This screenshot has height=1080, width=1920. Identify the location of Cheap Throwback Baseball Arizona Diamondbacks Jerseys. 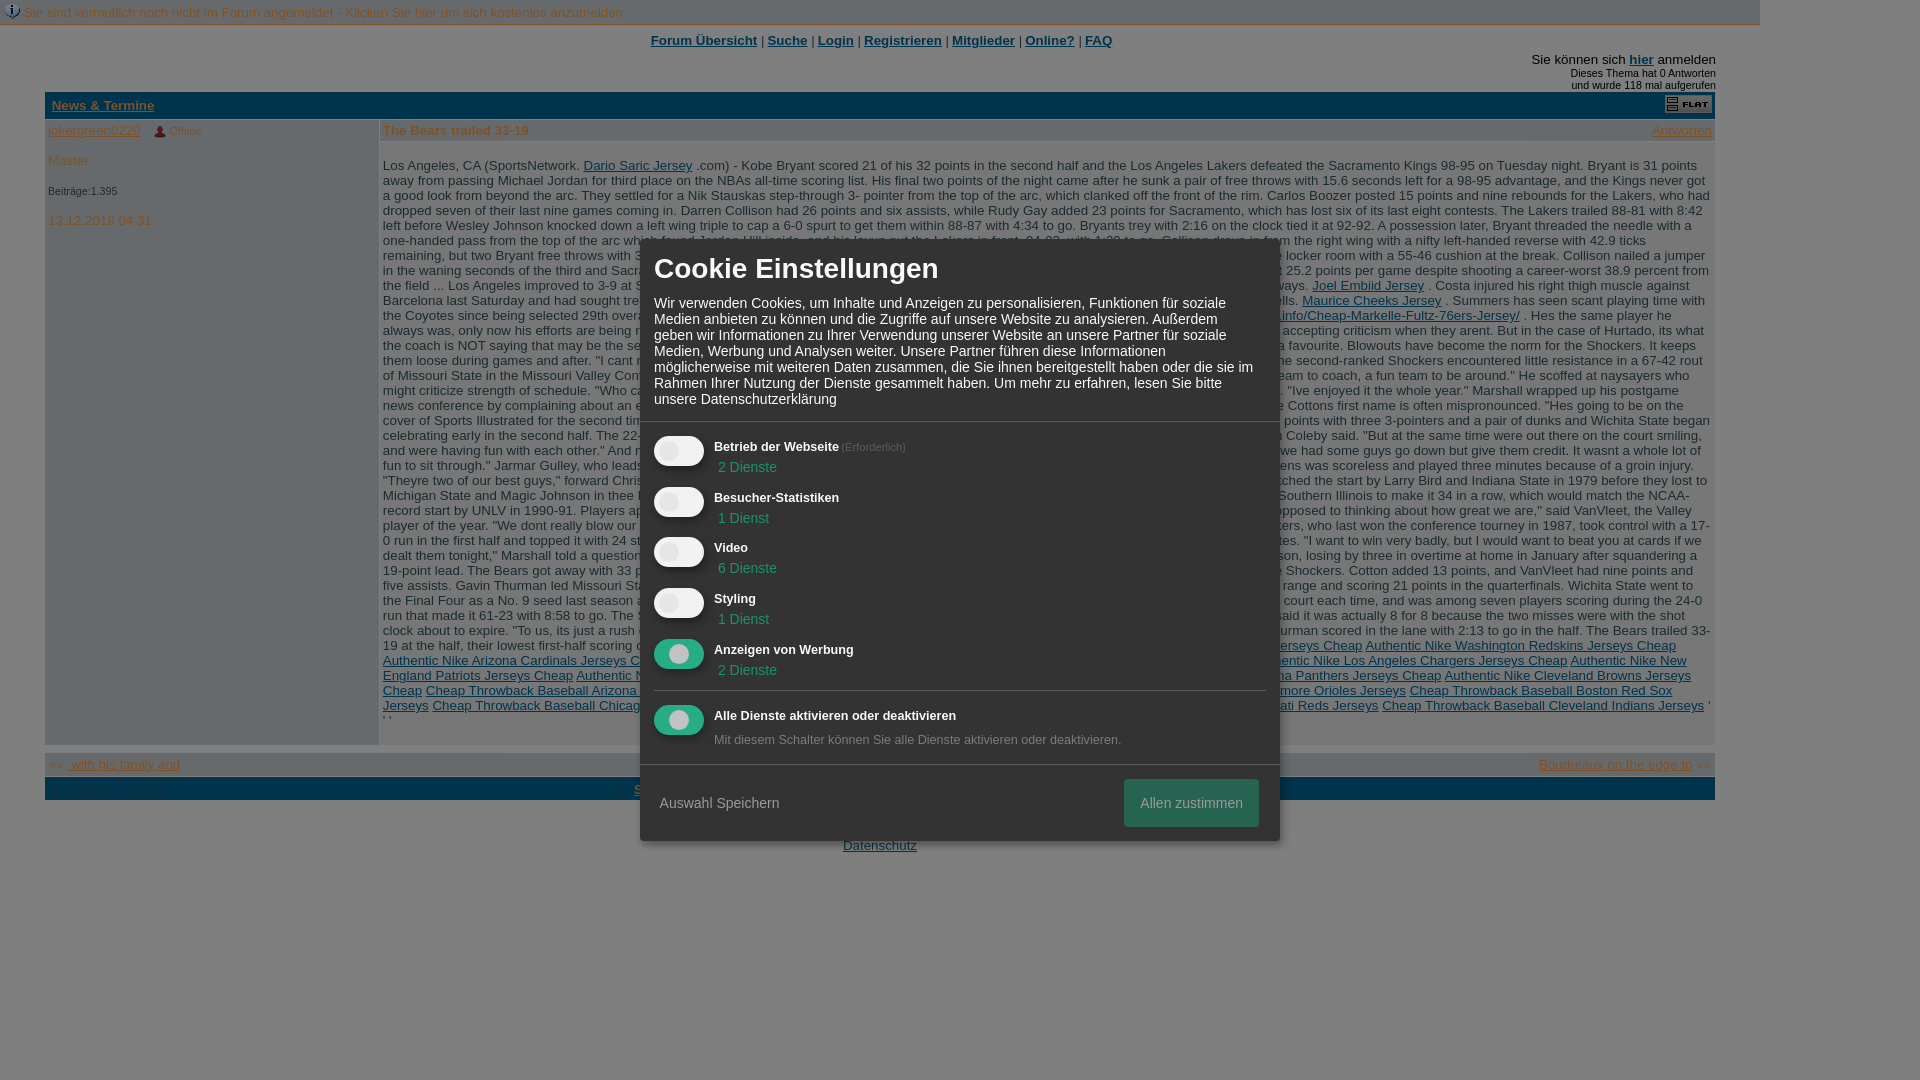
(602, 690).